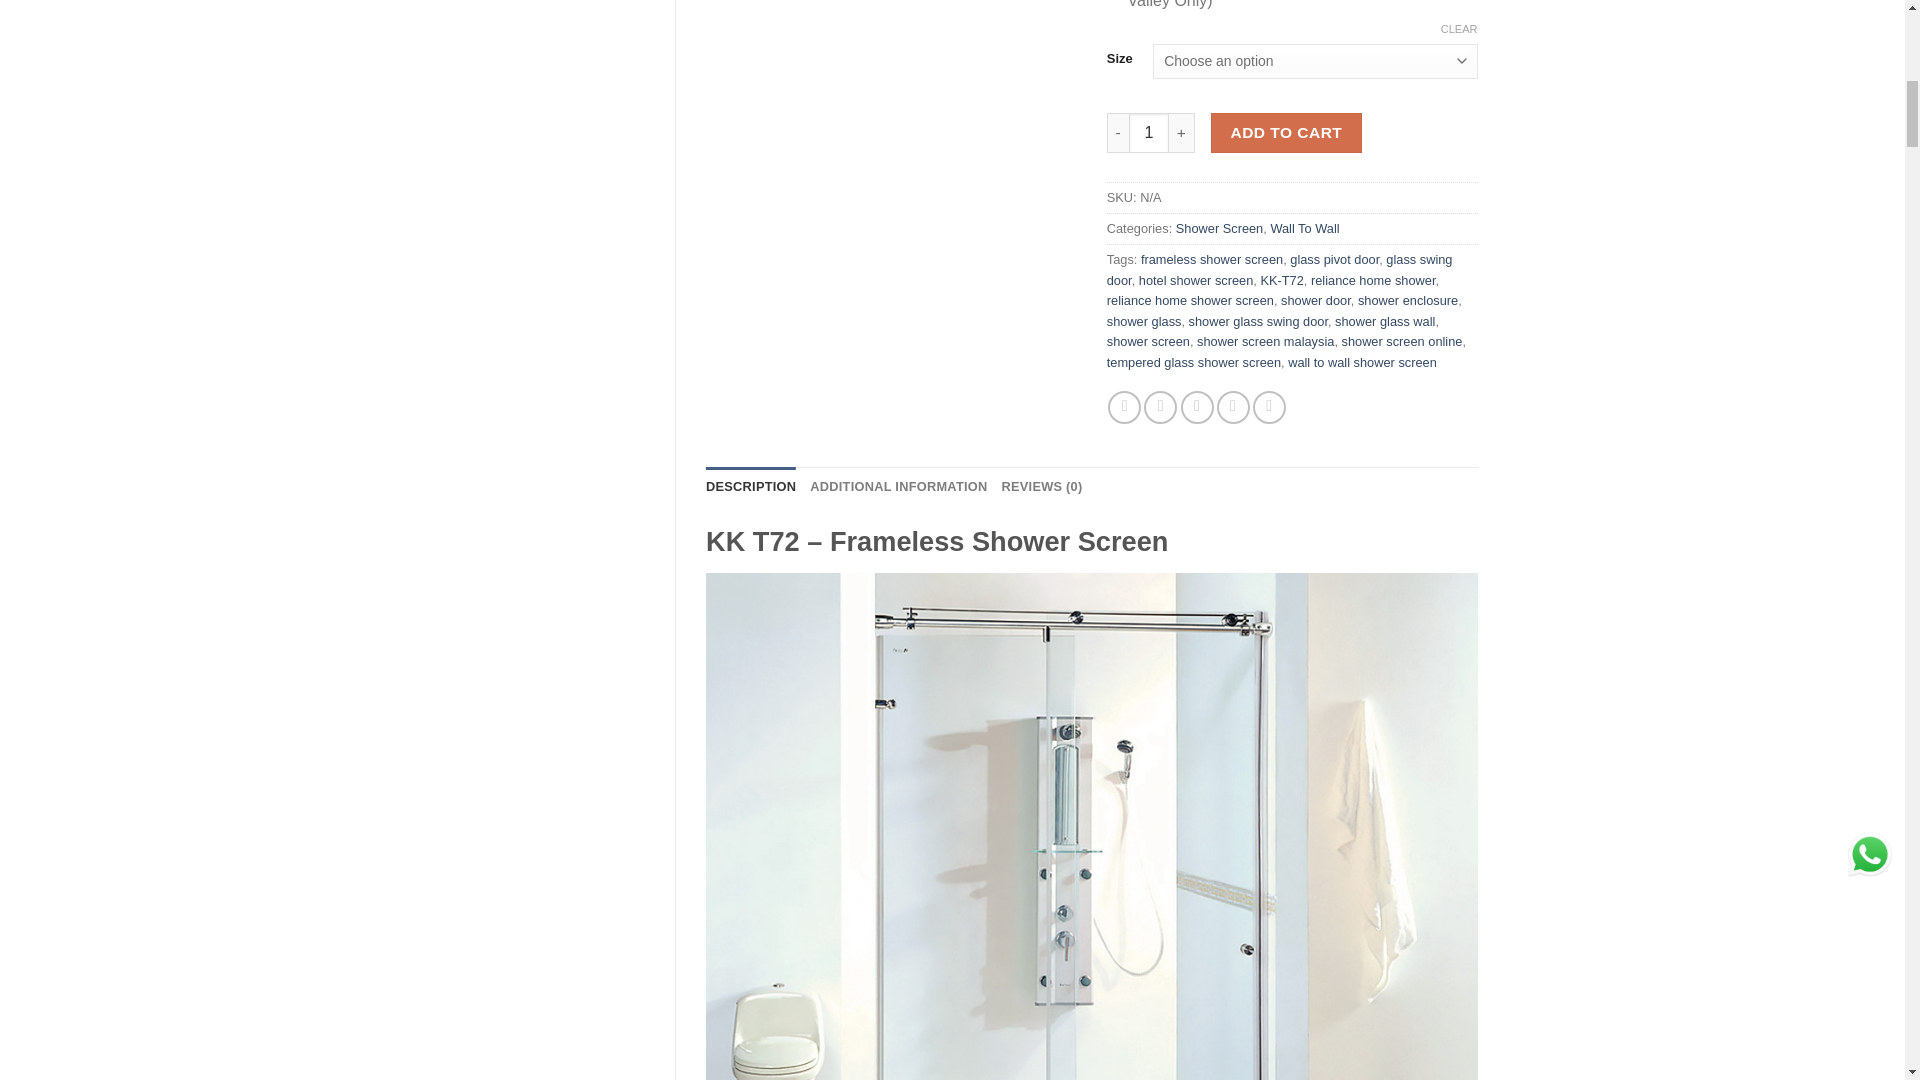 The height and width of the screenshot is (1080, 1920). What do you see at coordinates (1270, 407) in the screenshot?
I see `Share on LinkedIn` at bounding box center [1270, 407].